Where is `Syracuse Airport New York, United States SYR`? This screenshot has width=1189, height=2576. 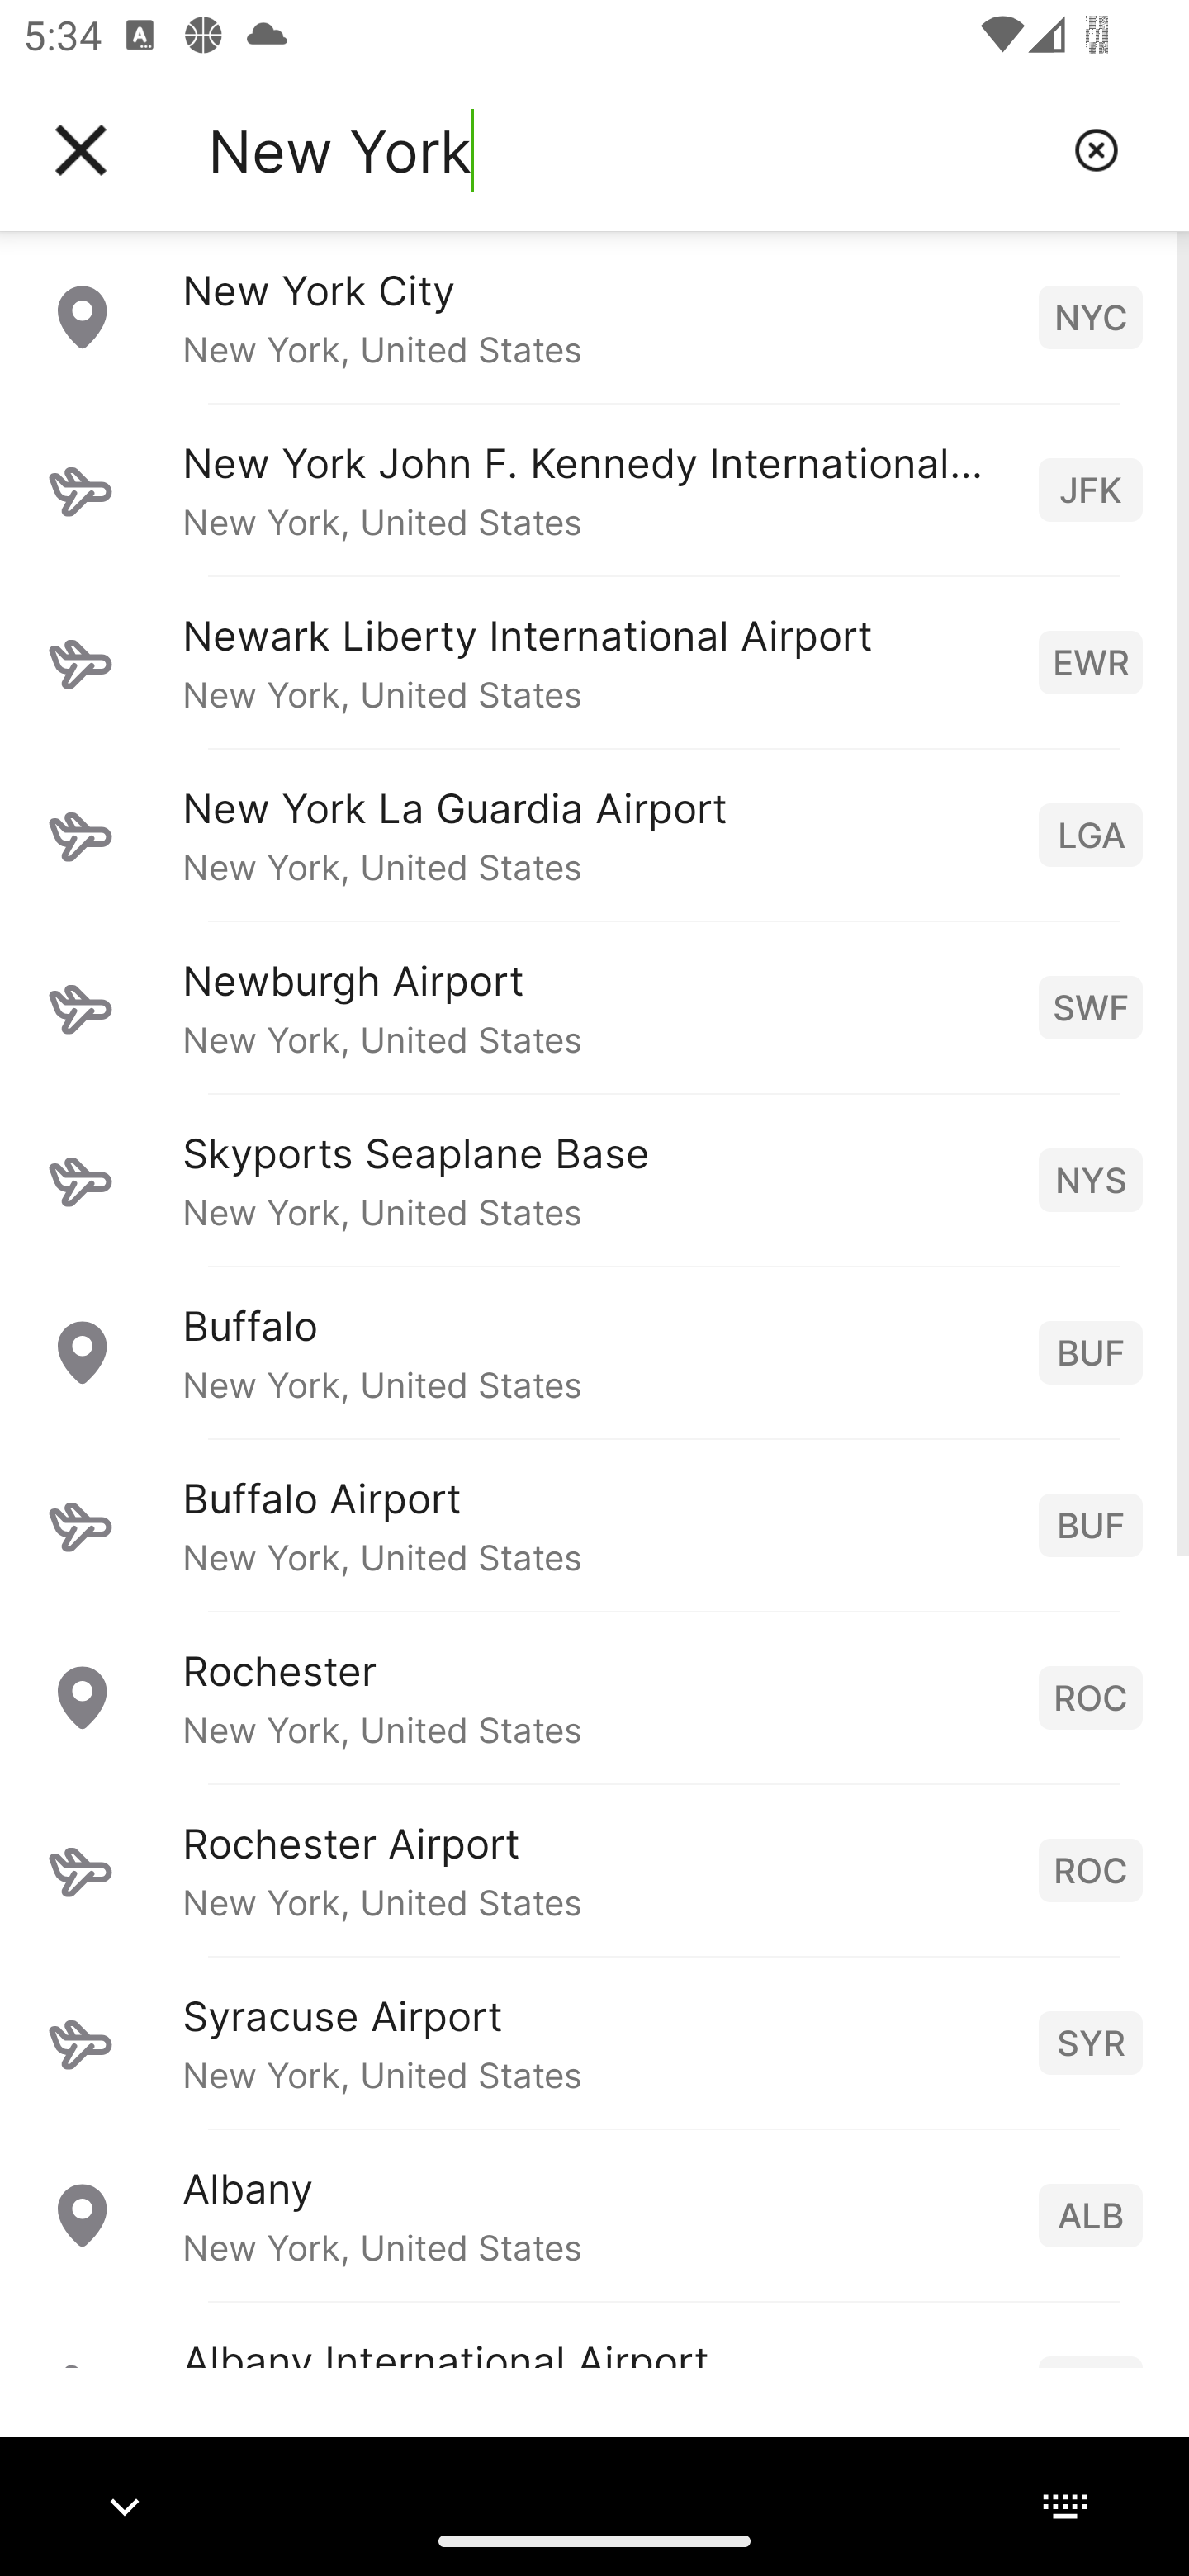 Syracuse Airport New York, United States SYR is located at coordinates (594, 2043).